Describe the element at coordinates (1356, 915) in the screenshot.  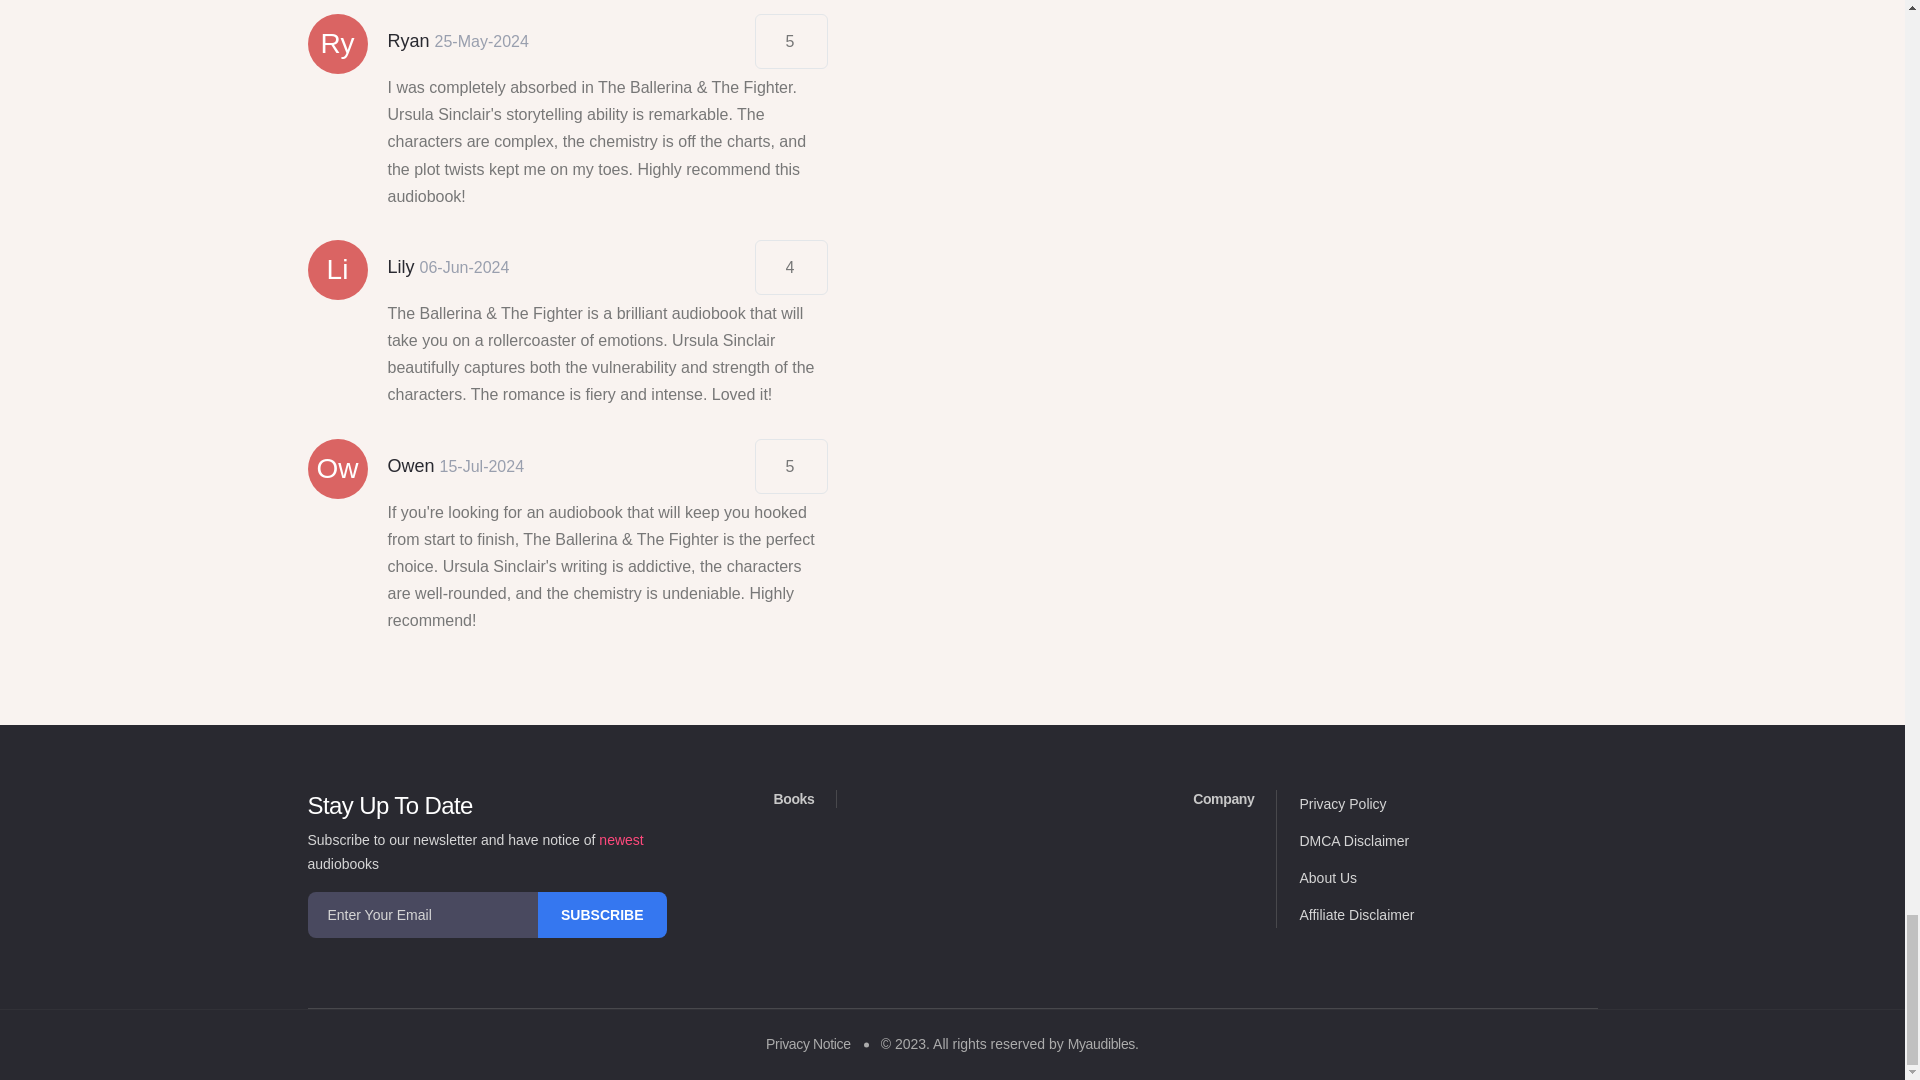
I see `Affiliate Disclaimer` at that location.